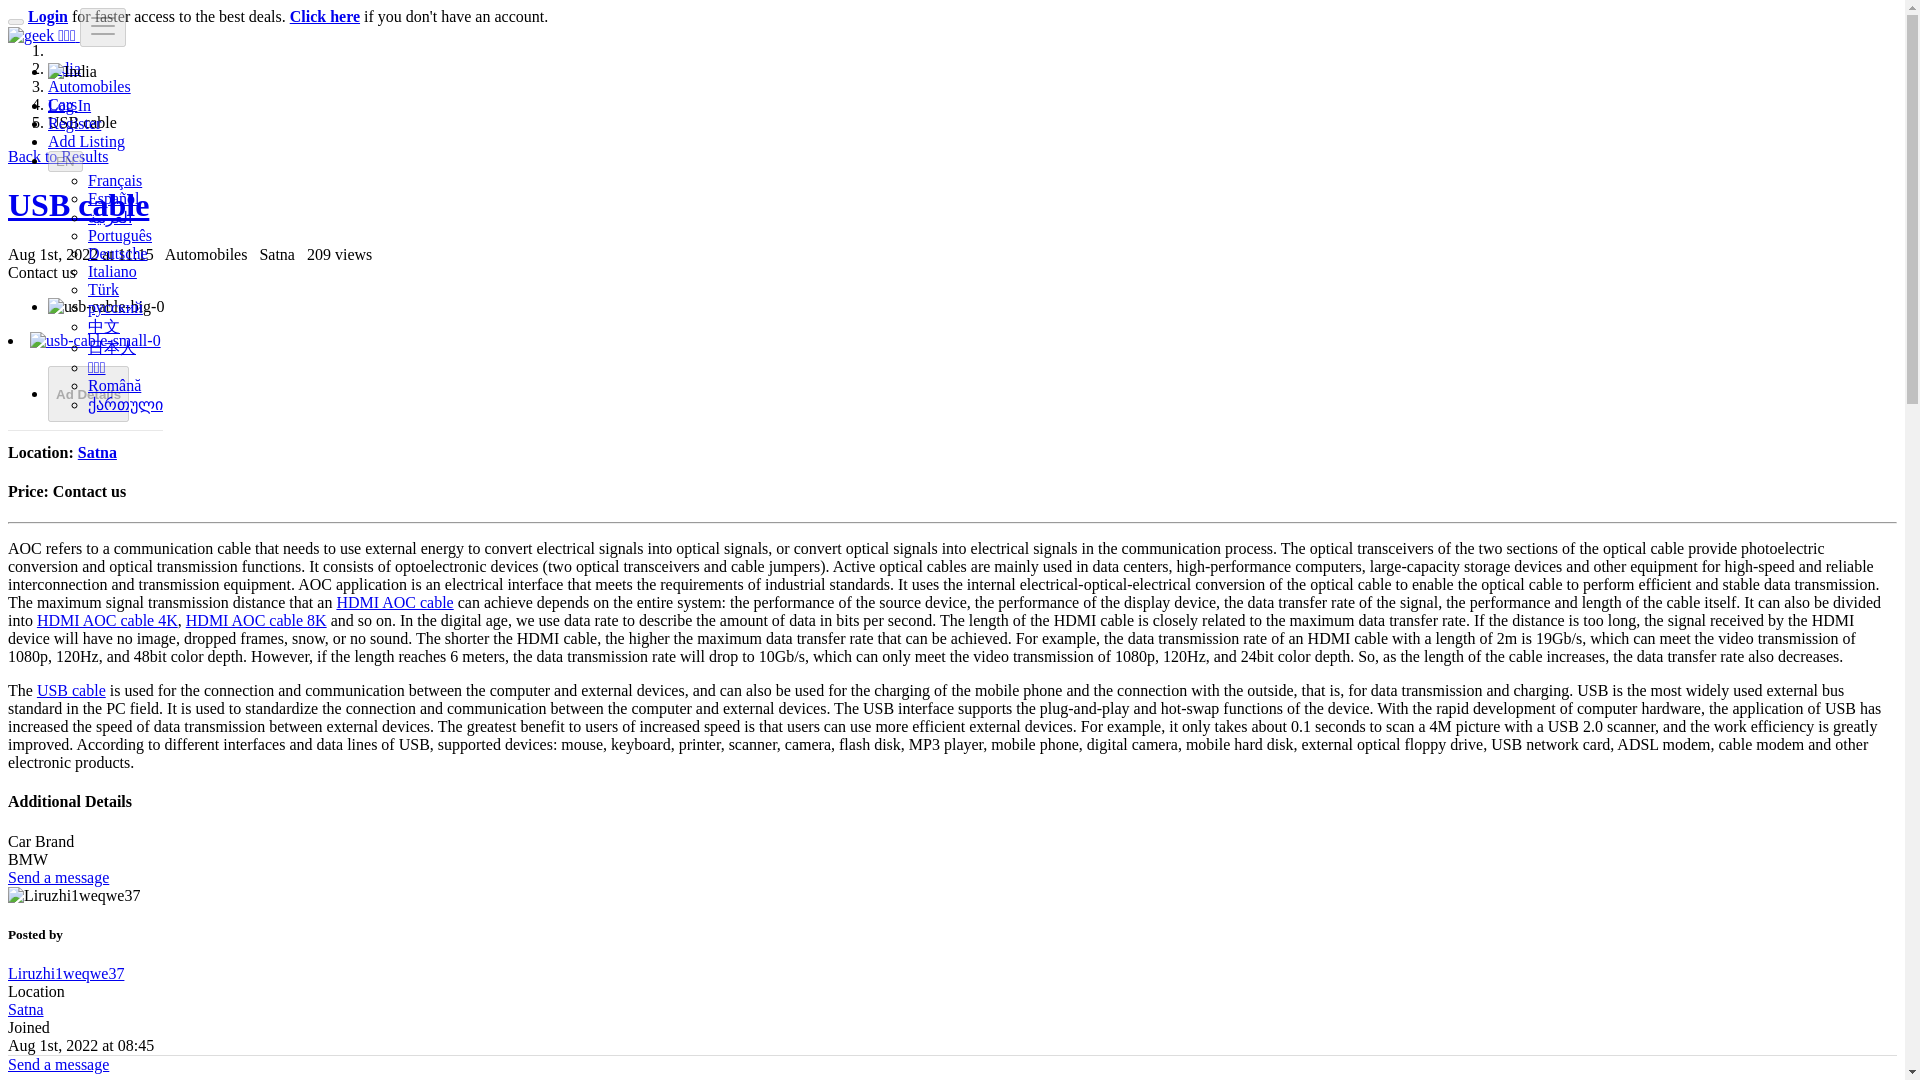 The image size is (1920, 1080). I want to click on Back to Results, so click(57, 156).